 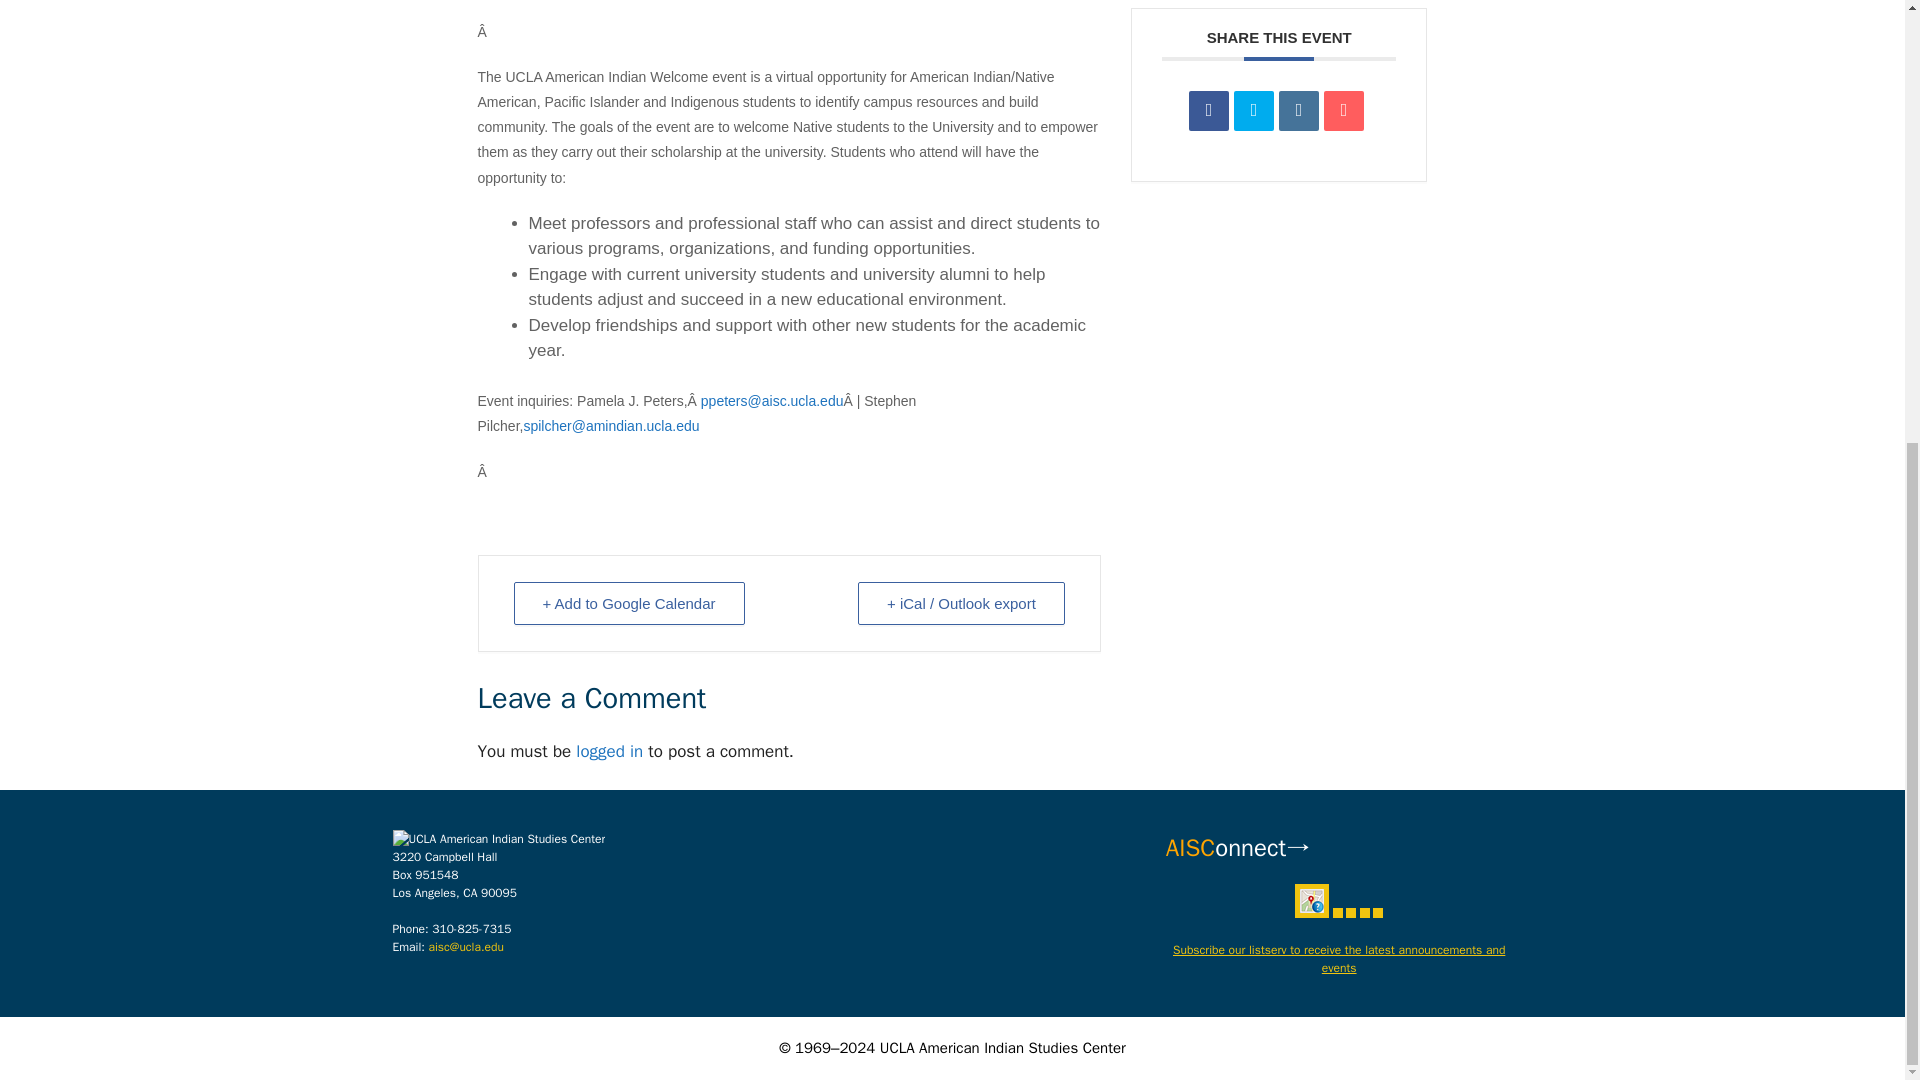 I want to click on View our channel, so click(x=1364, y=913).